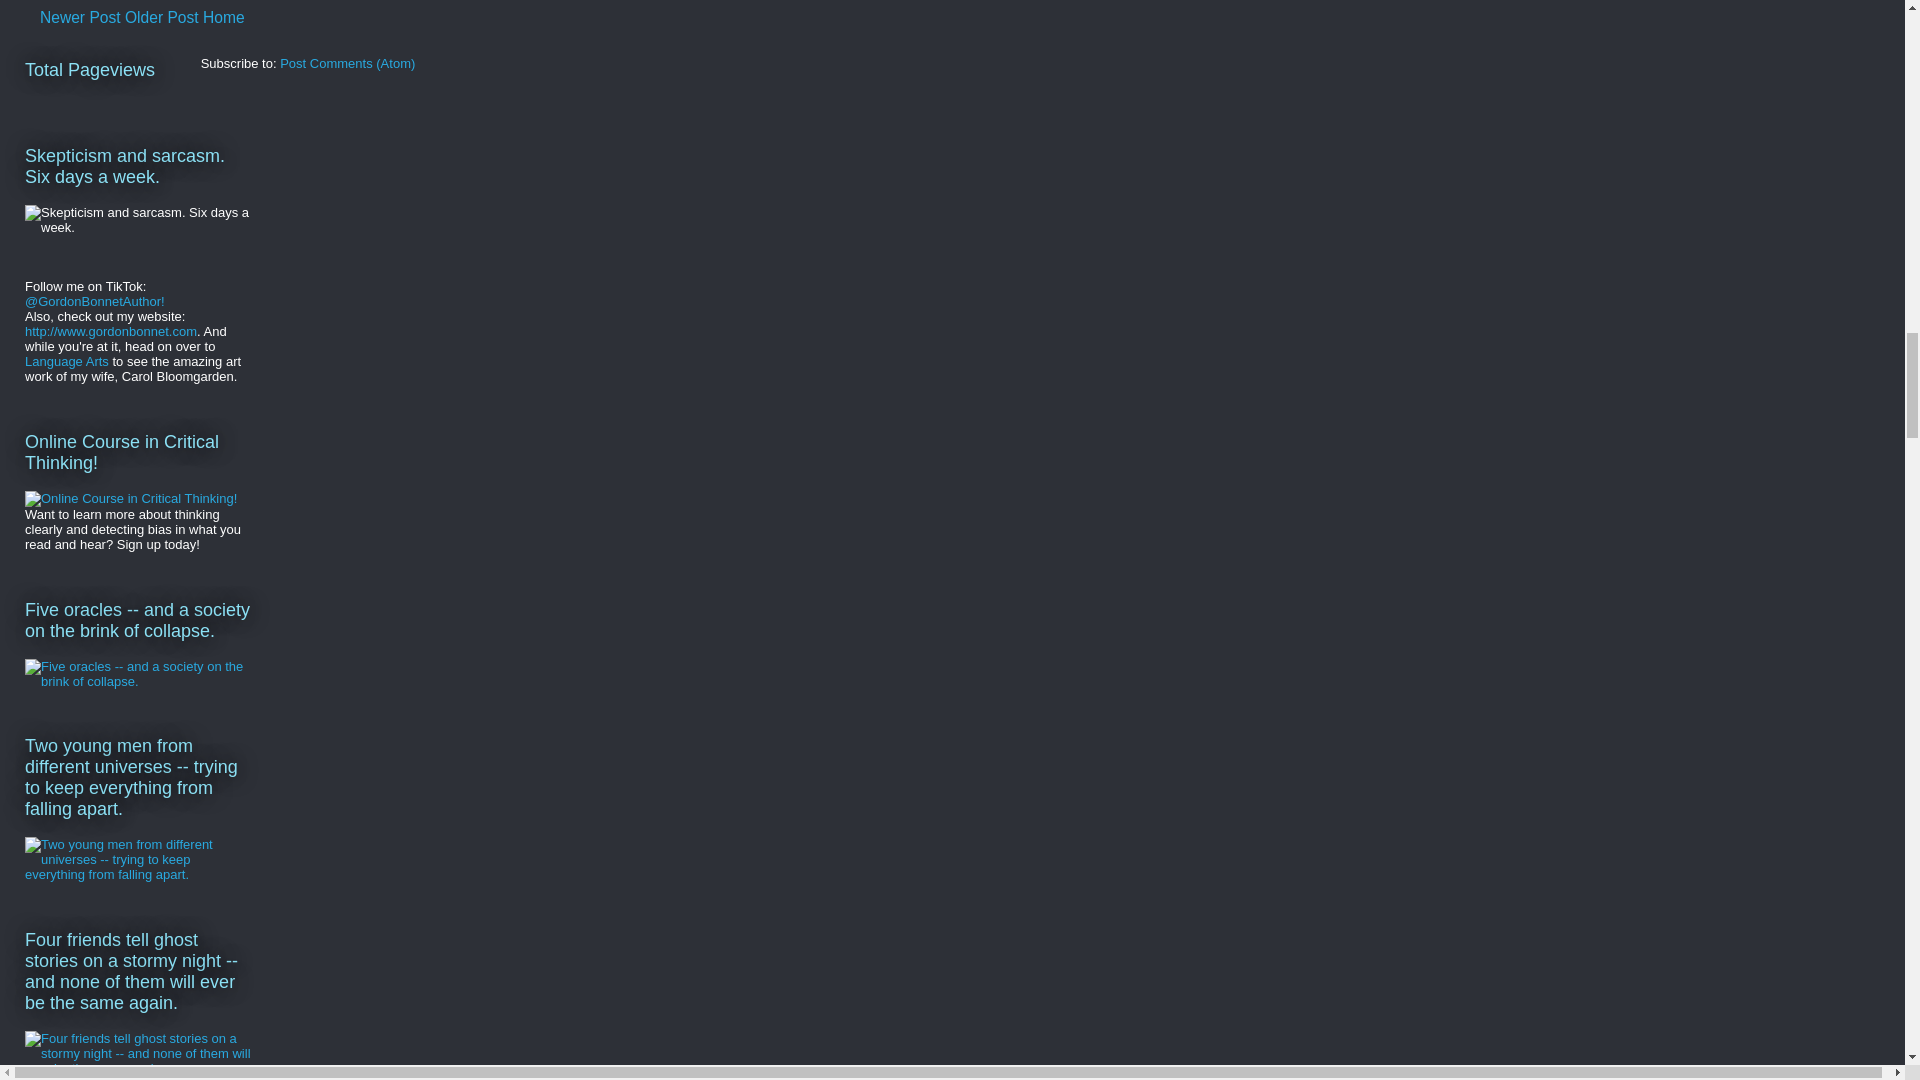  Describe the element at coordinates (162, 16) in the screenshot. I see `Older Post` at that location.